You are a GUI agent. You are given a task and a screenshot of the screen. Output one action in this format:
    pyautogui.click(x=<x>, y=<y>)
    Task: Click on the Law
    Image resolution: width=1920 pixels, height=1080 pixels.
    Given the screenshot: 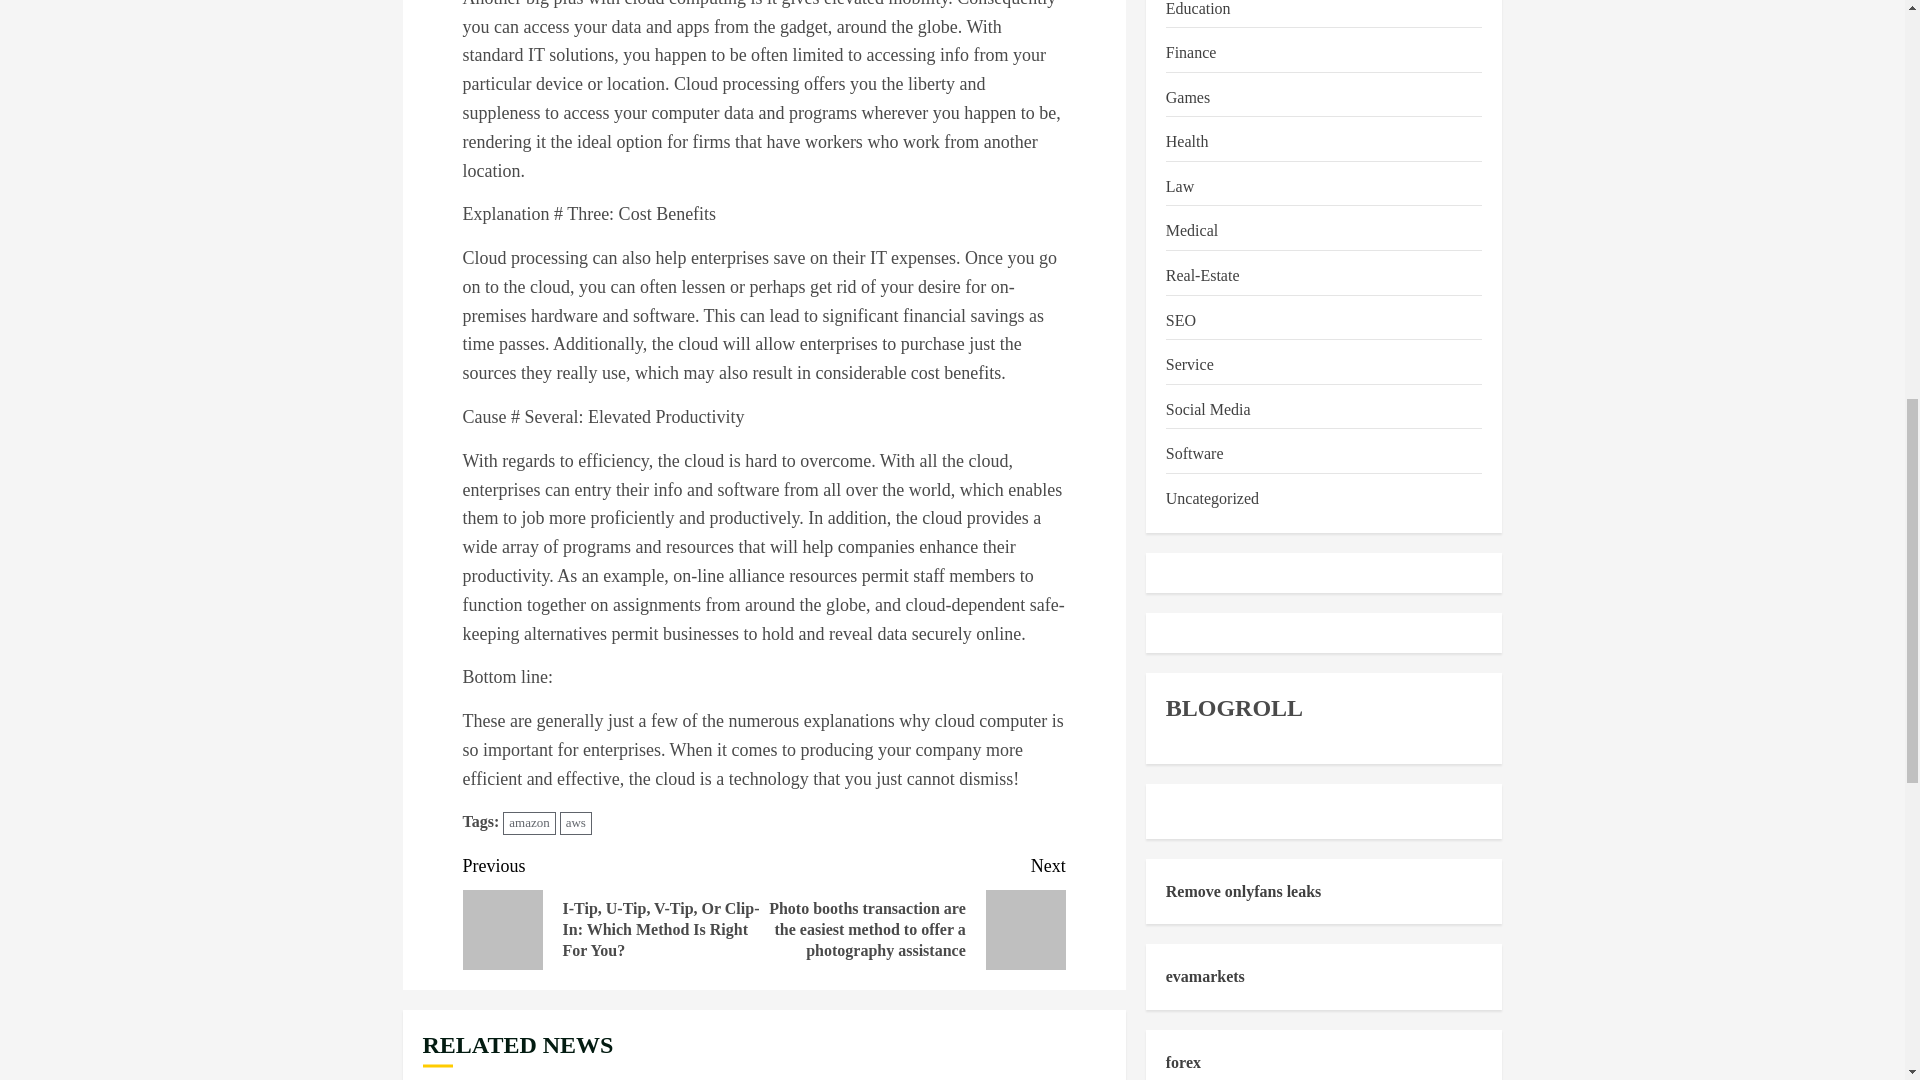 What is the action you would take?
    pyautogui.click(x=1180, y=186)
    